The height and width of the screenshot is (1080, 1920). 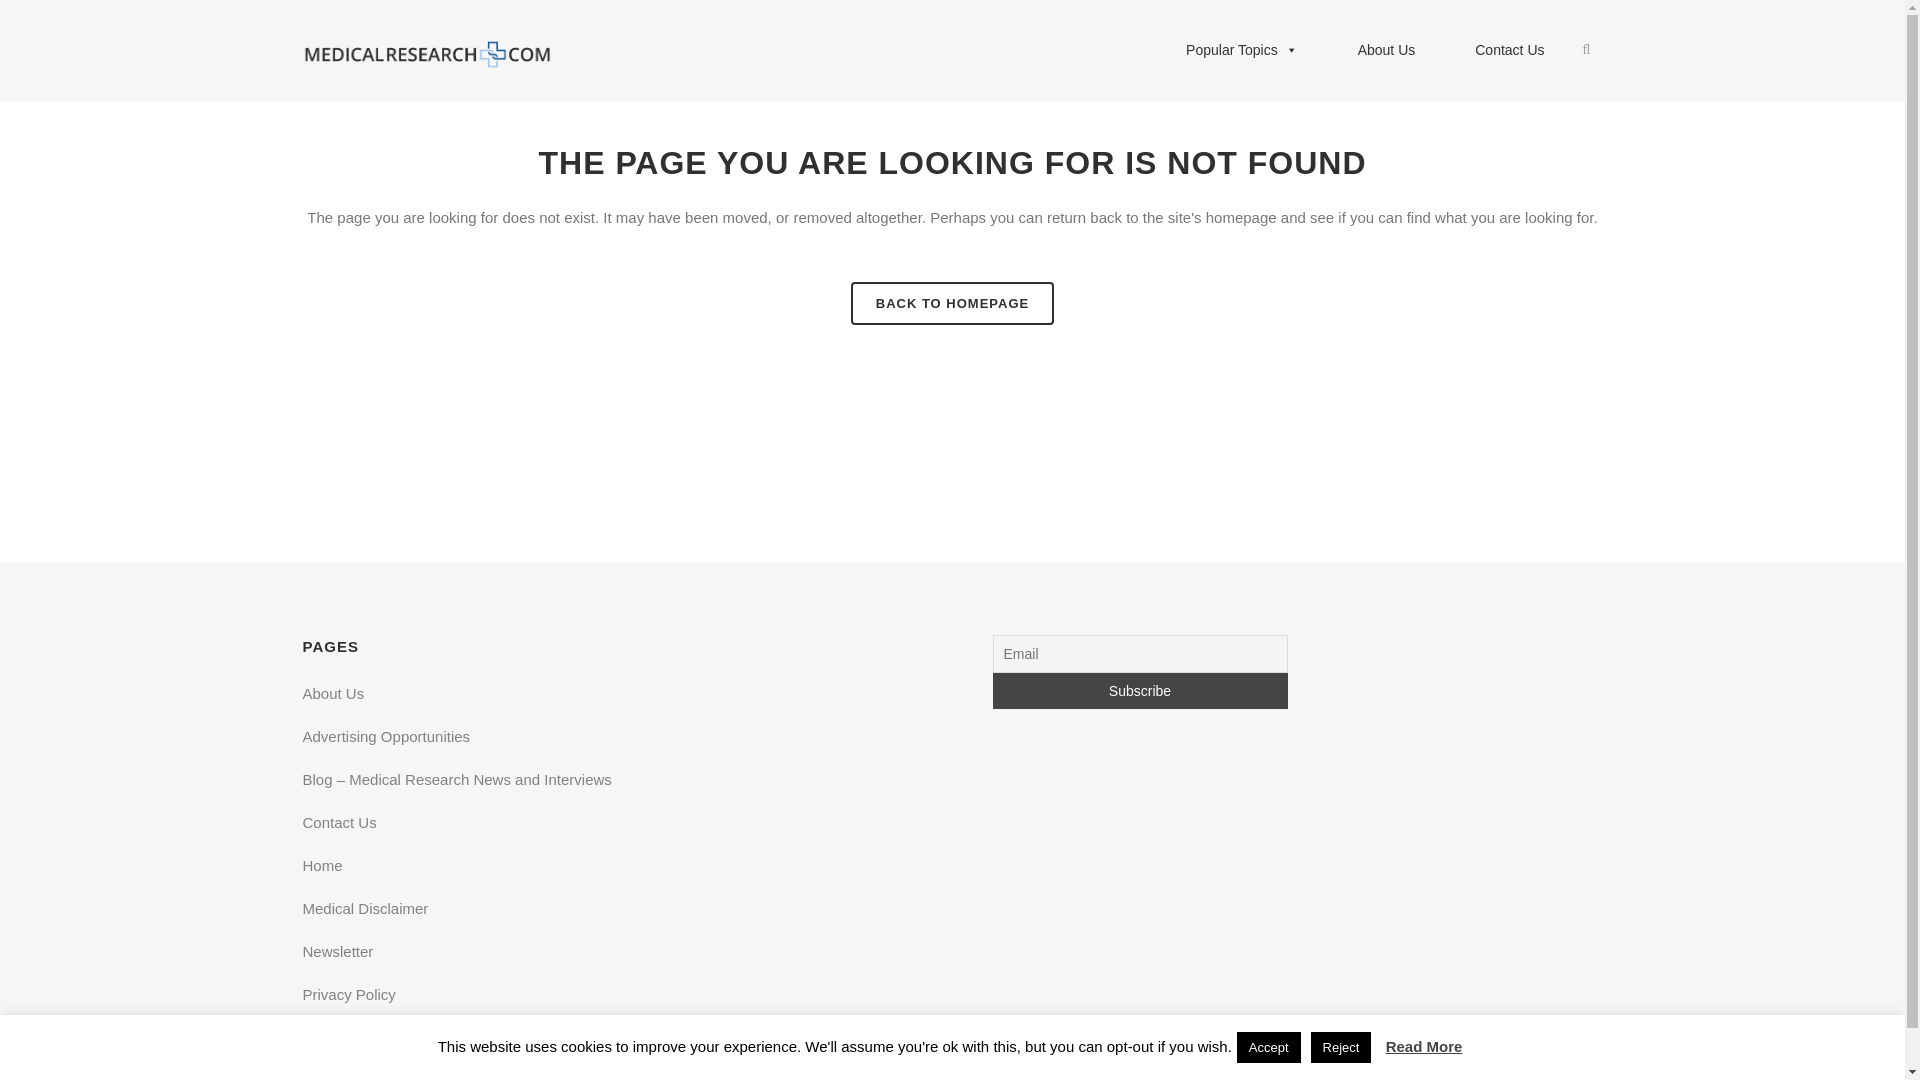 I want to click on Contact Us, so click(x=1510, y=50).